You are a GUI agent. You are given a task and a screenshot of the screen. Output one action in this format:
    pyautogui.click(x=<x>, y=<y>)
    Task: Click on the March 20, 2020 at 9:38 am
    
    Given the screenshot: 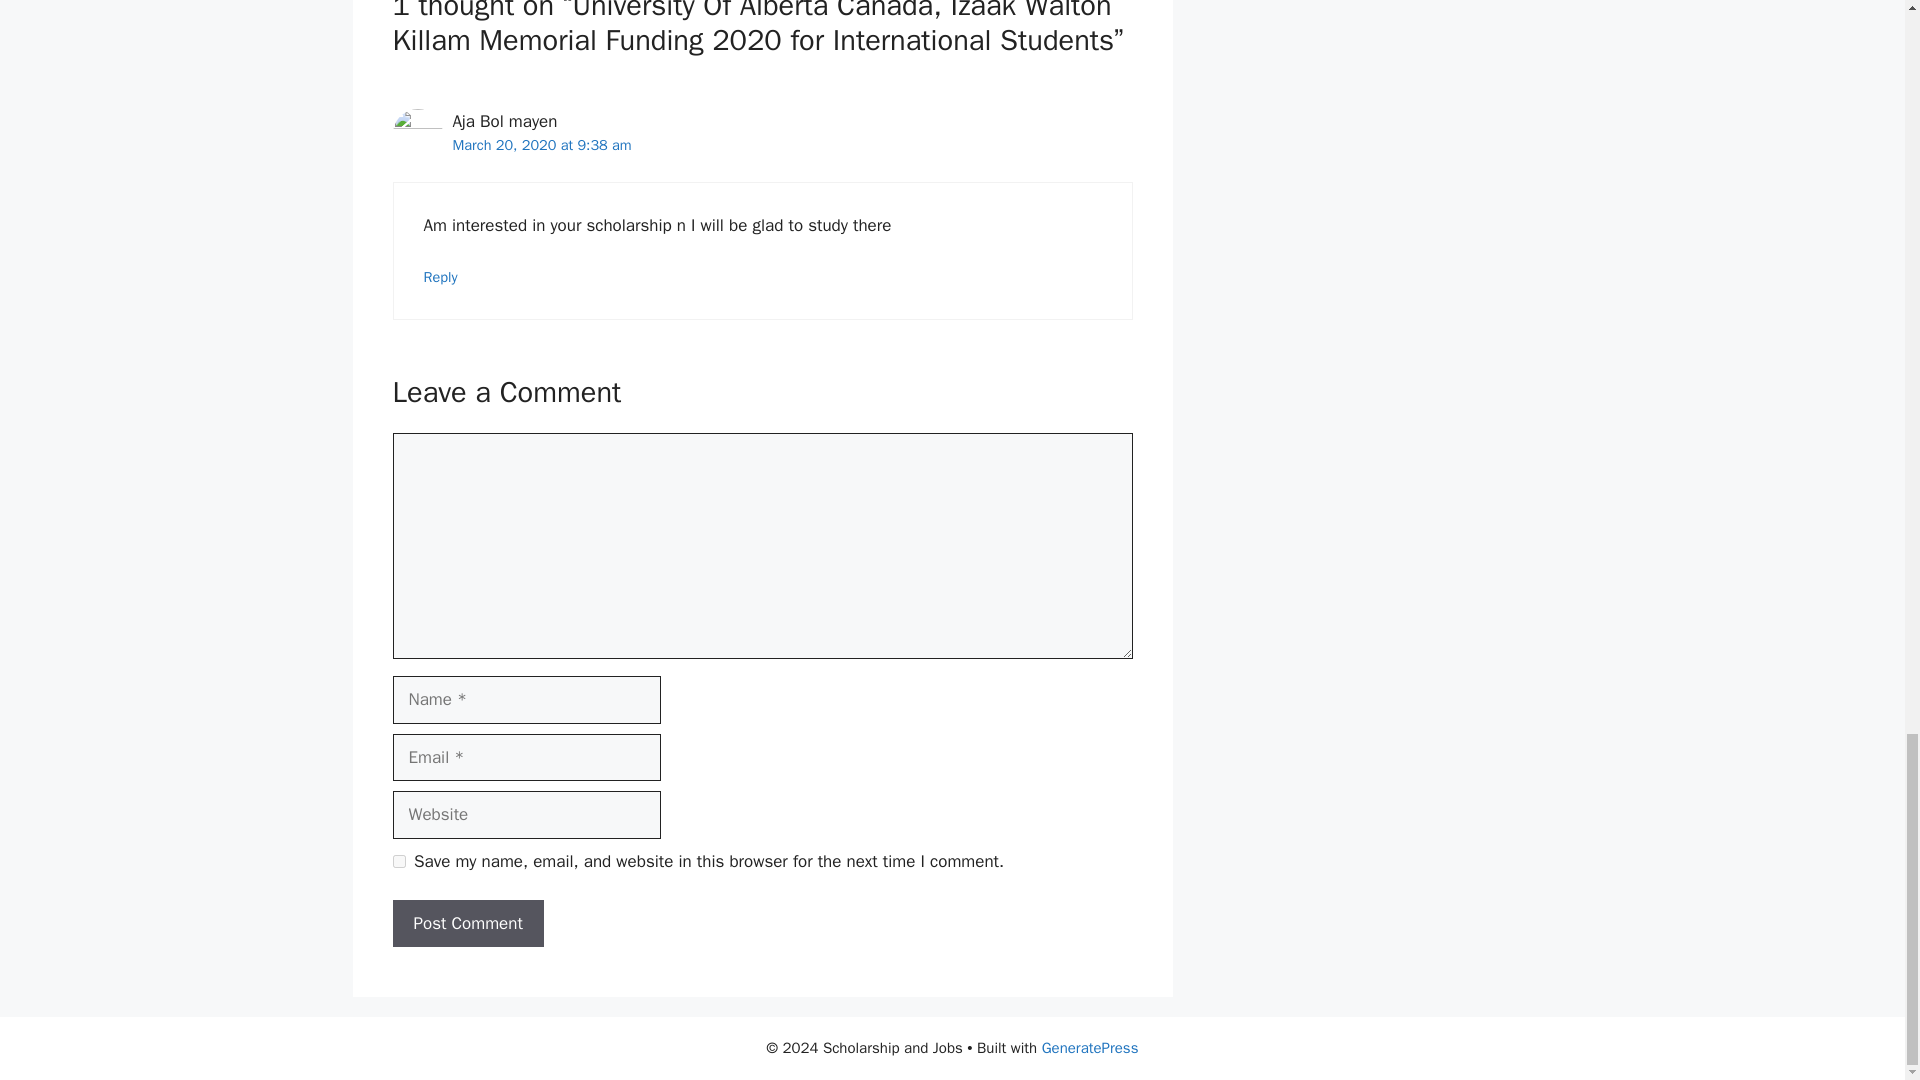 What is the action you would take?
    pyautogui.click(x=541, y=145)
    